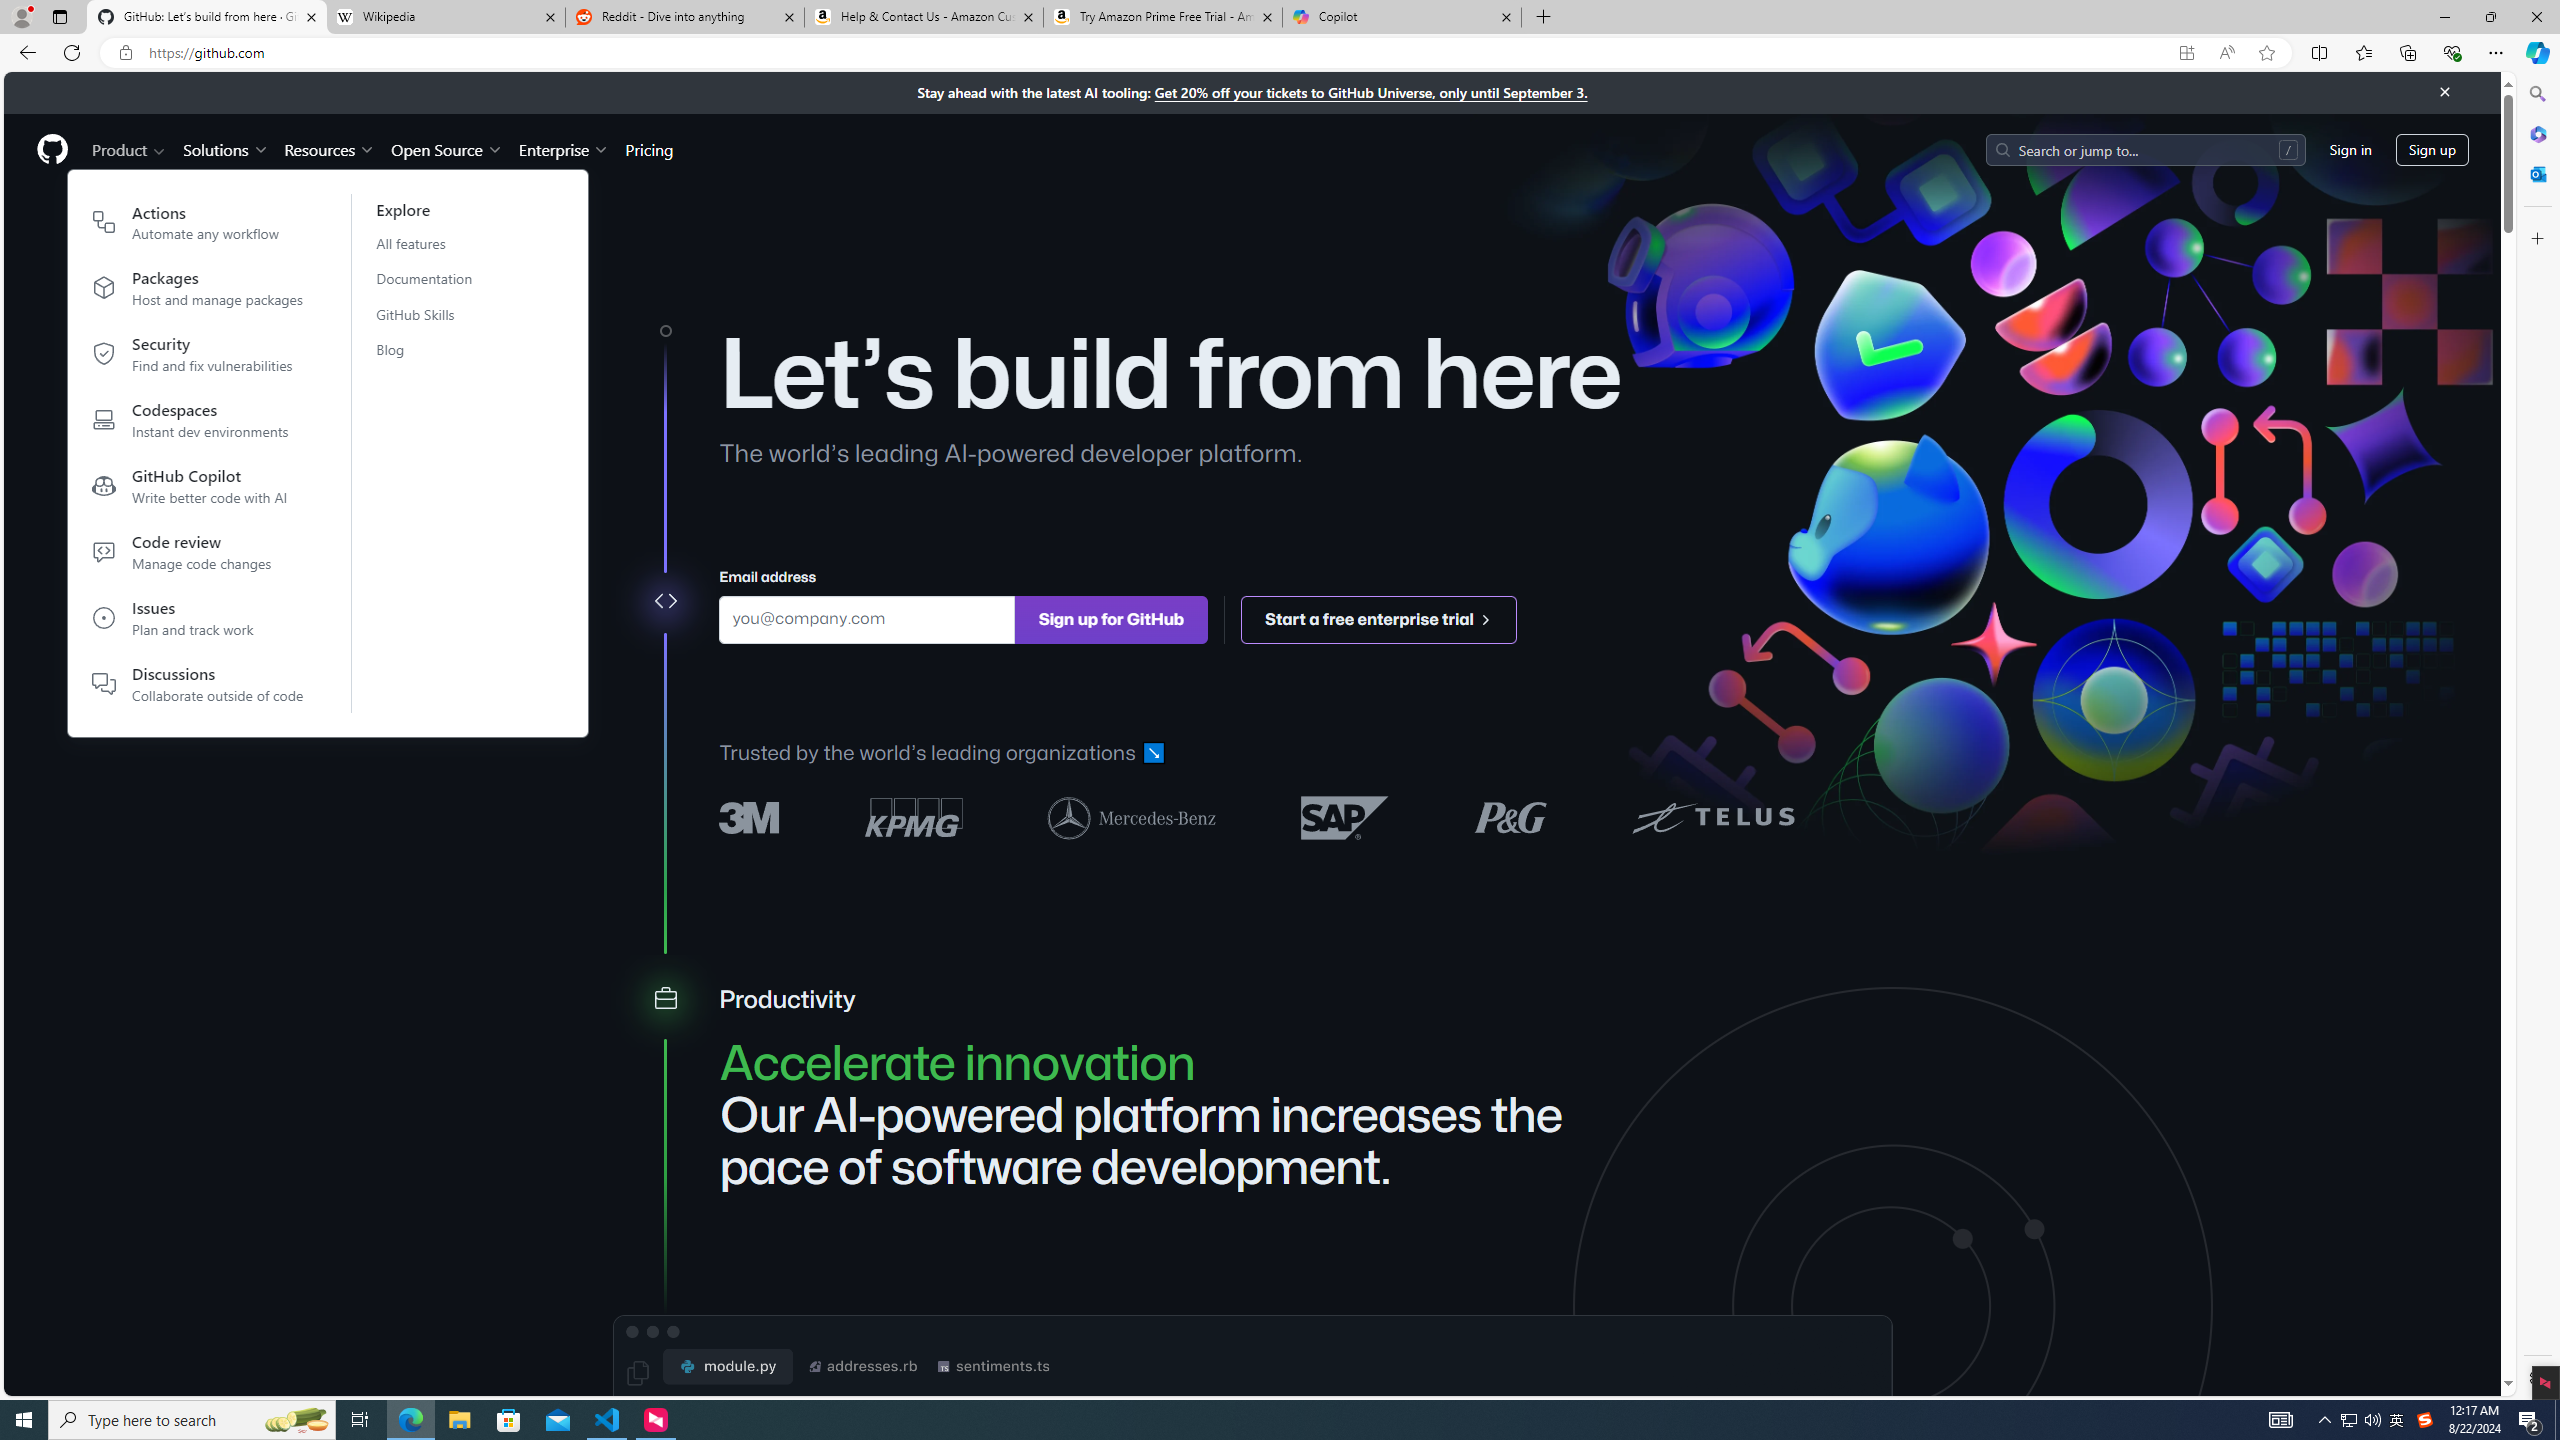 The image size is (2560, 1440). Describe the element at coordinates (436, 314) in the screenshot. I see `GitHub Skills` at that location.